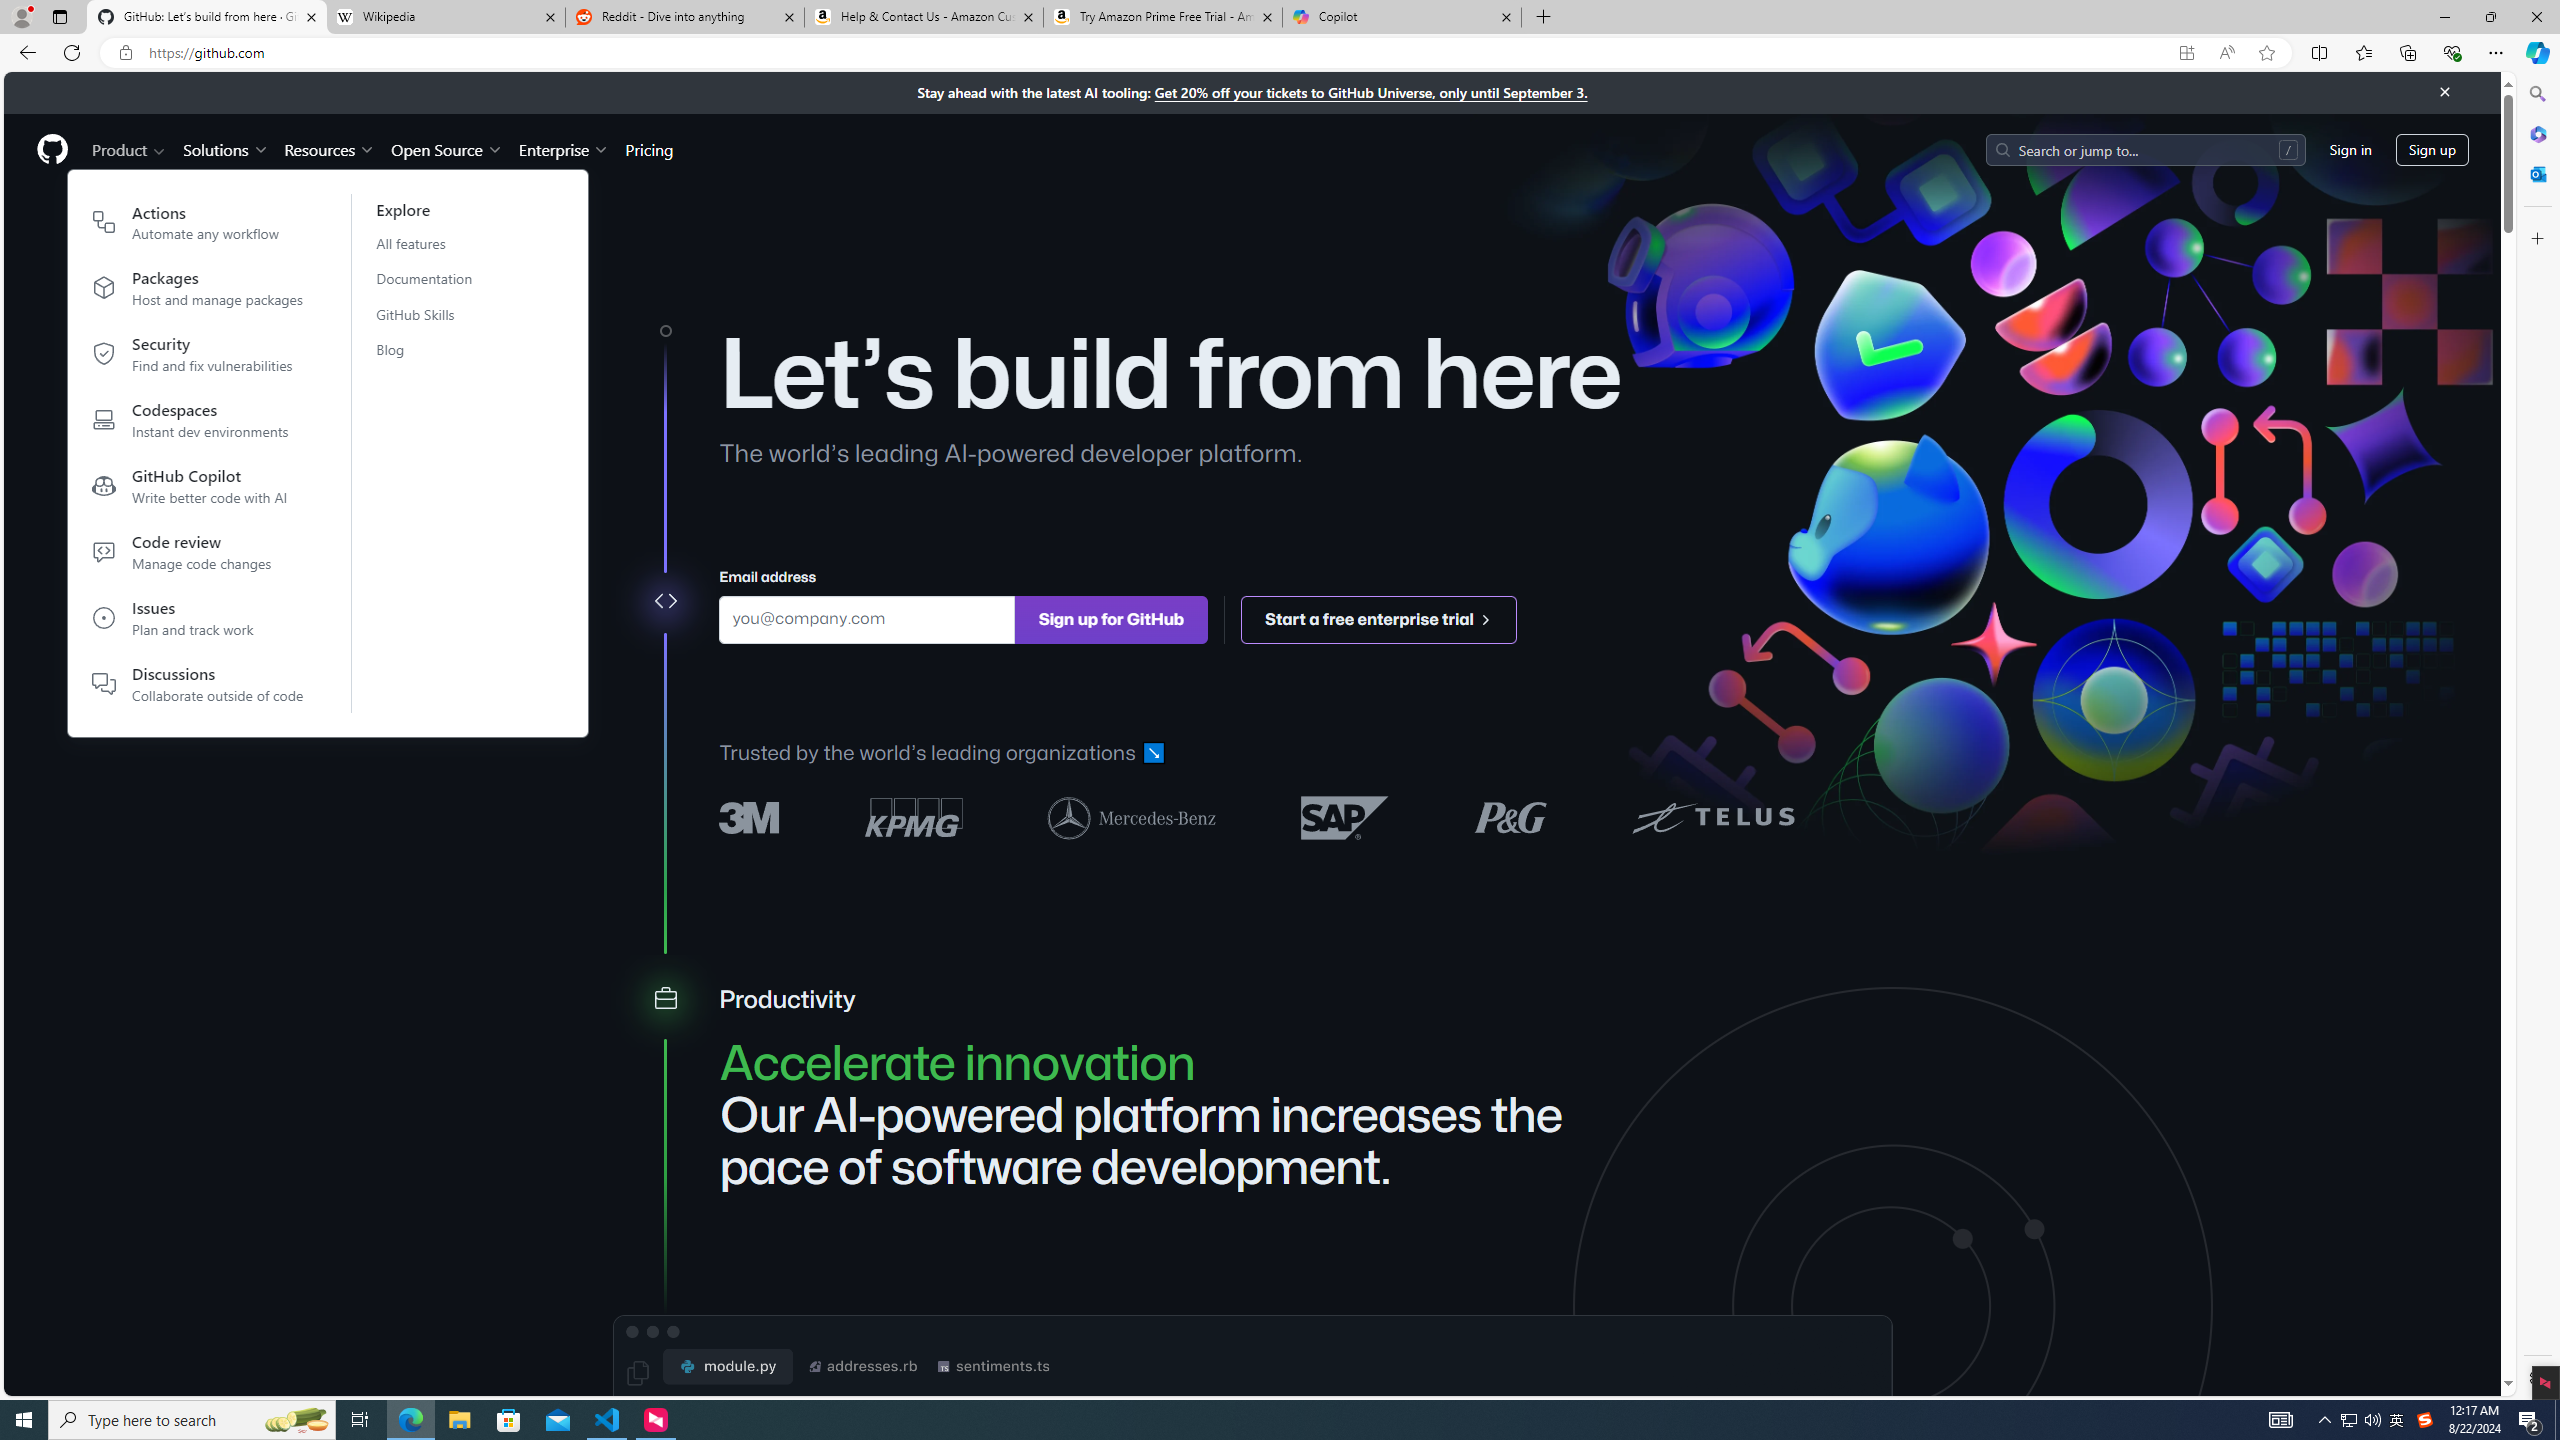 The image size is (2560, 1440). Describe the element at coordinates (436, 314) in the screenshot. I see `GitHub Skills` at that location.